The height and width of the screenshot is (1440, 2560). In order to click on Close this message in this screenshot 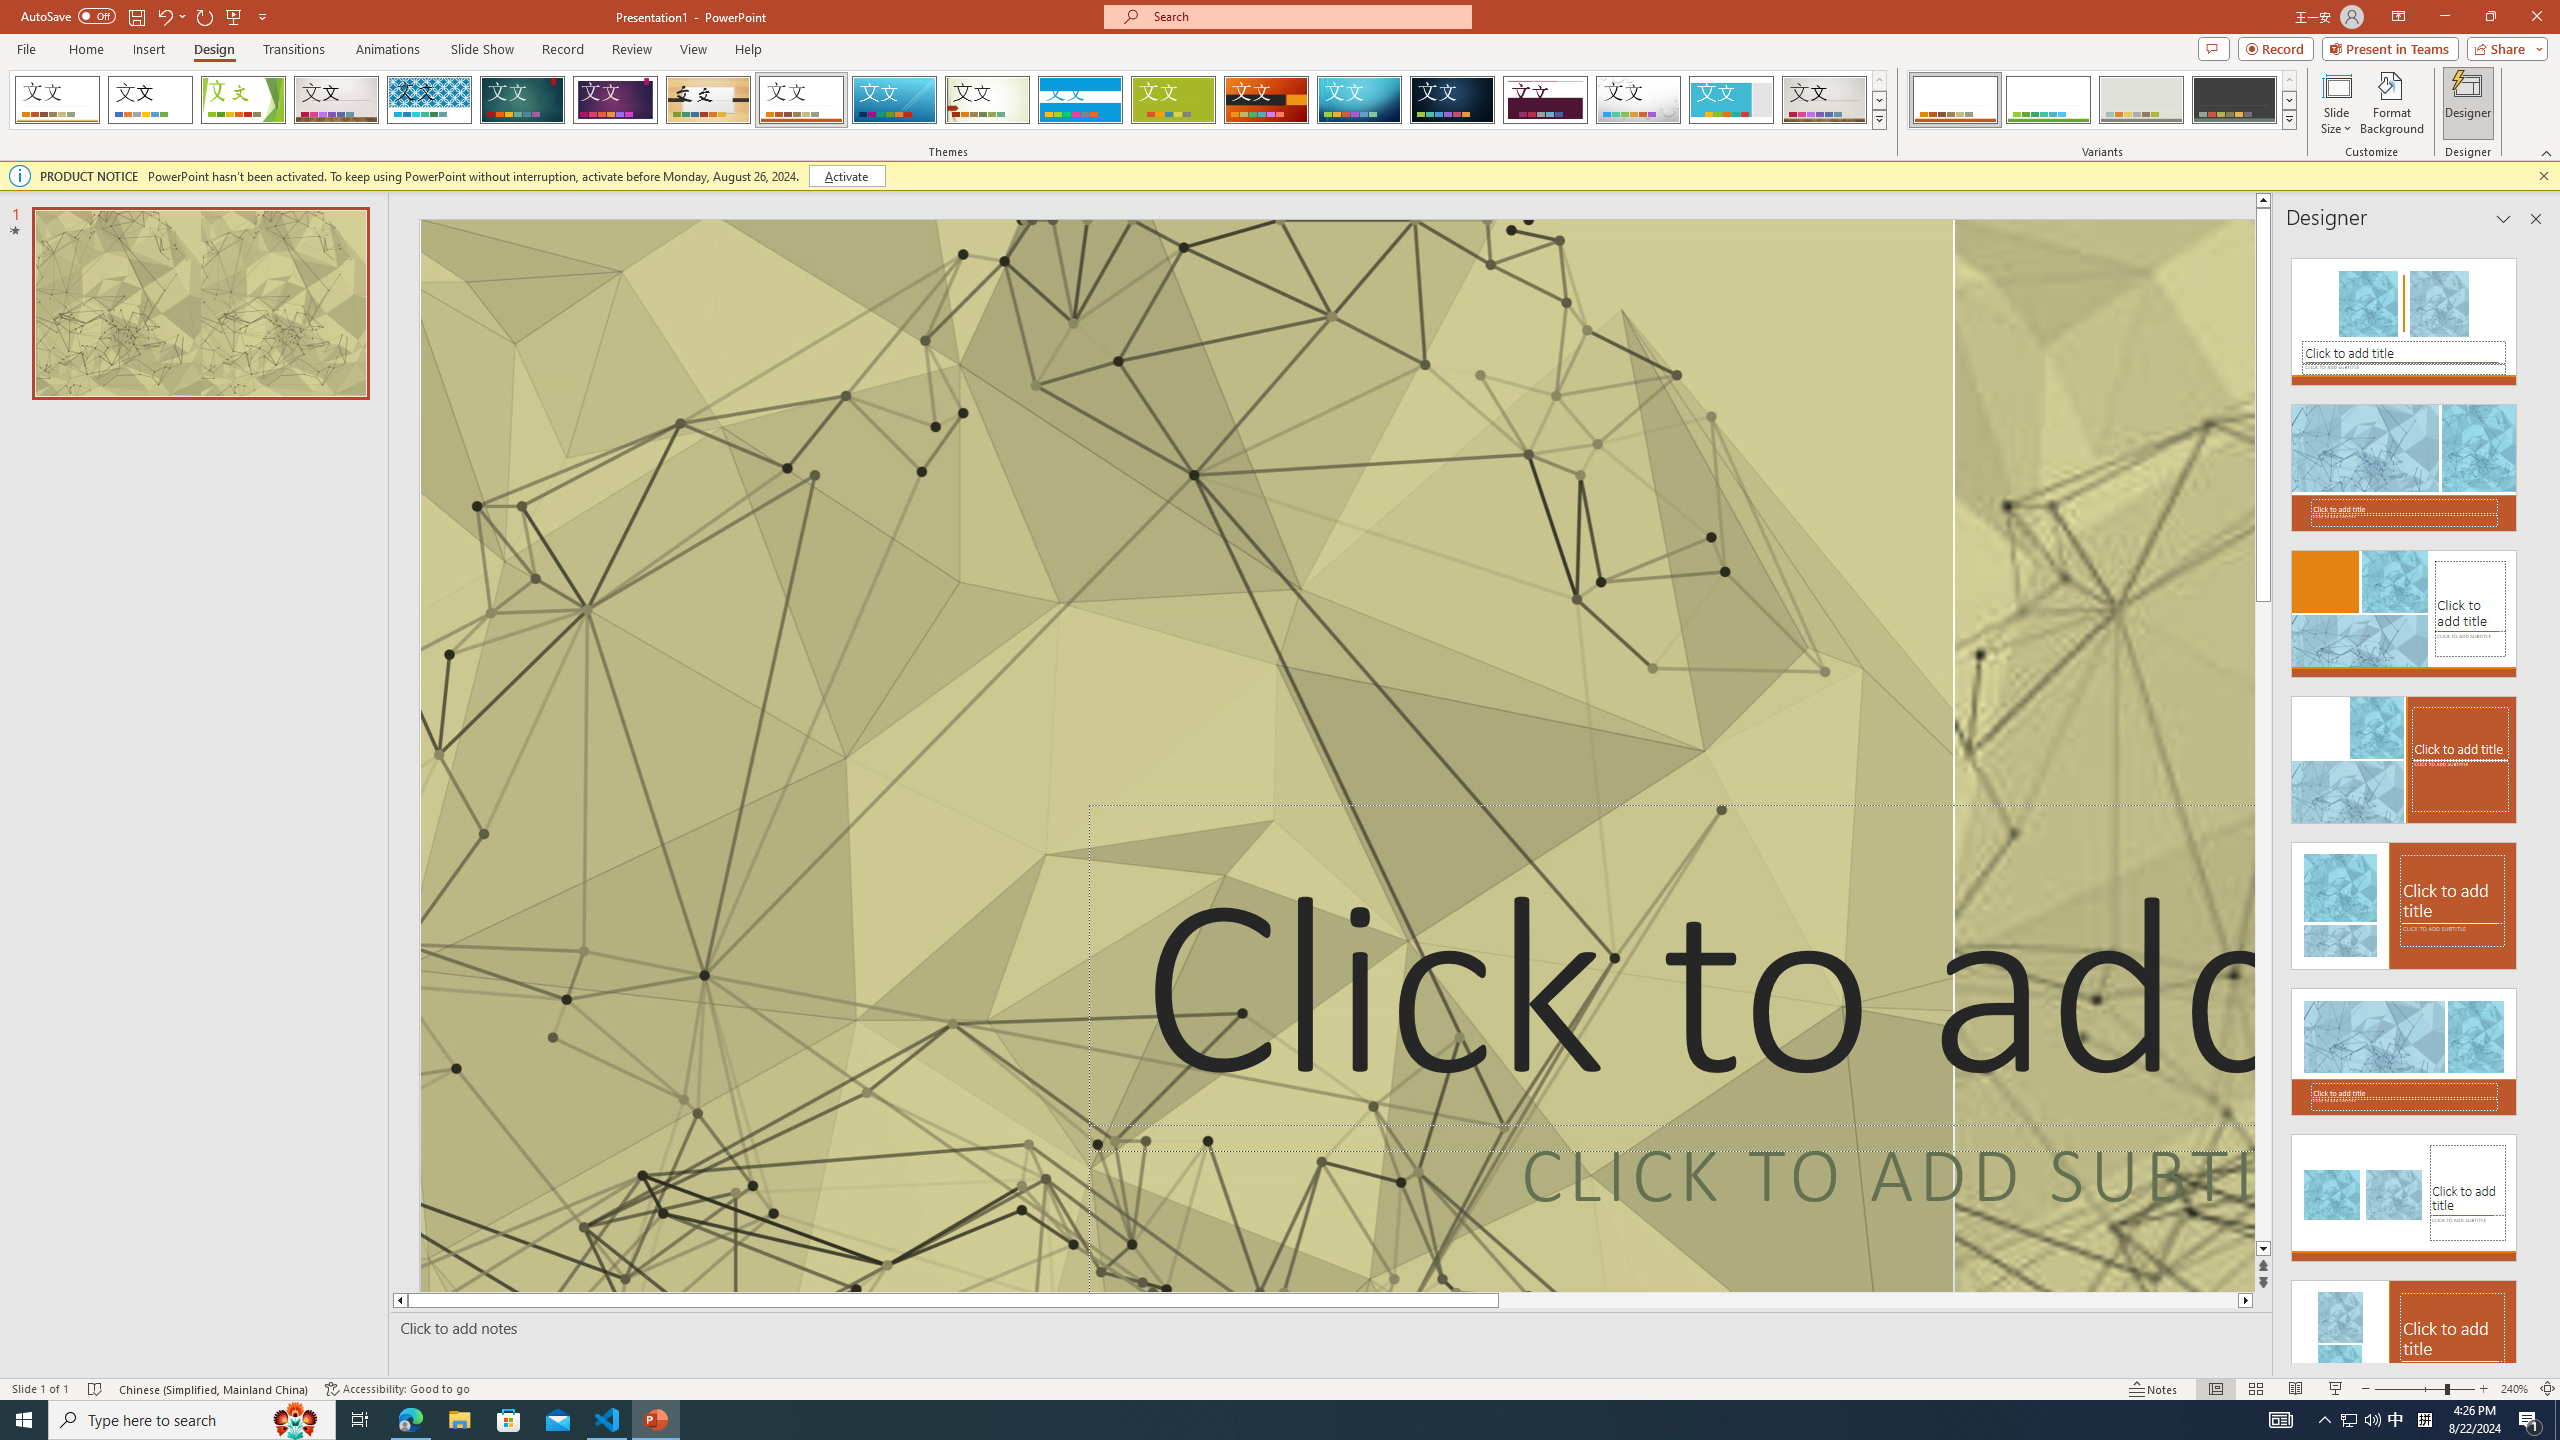, I will do `click(2543, 176)`.